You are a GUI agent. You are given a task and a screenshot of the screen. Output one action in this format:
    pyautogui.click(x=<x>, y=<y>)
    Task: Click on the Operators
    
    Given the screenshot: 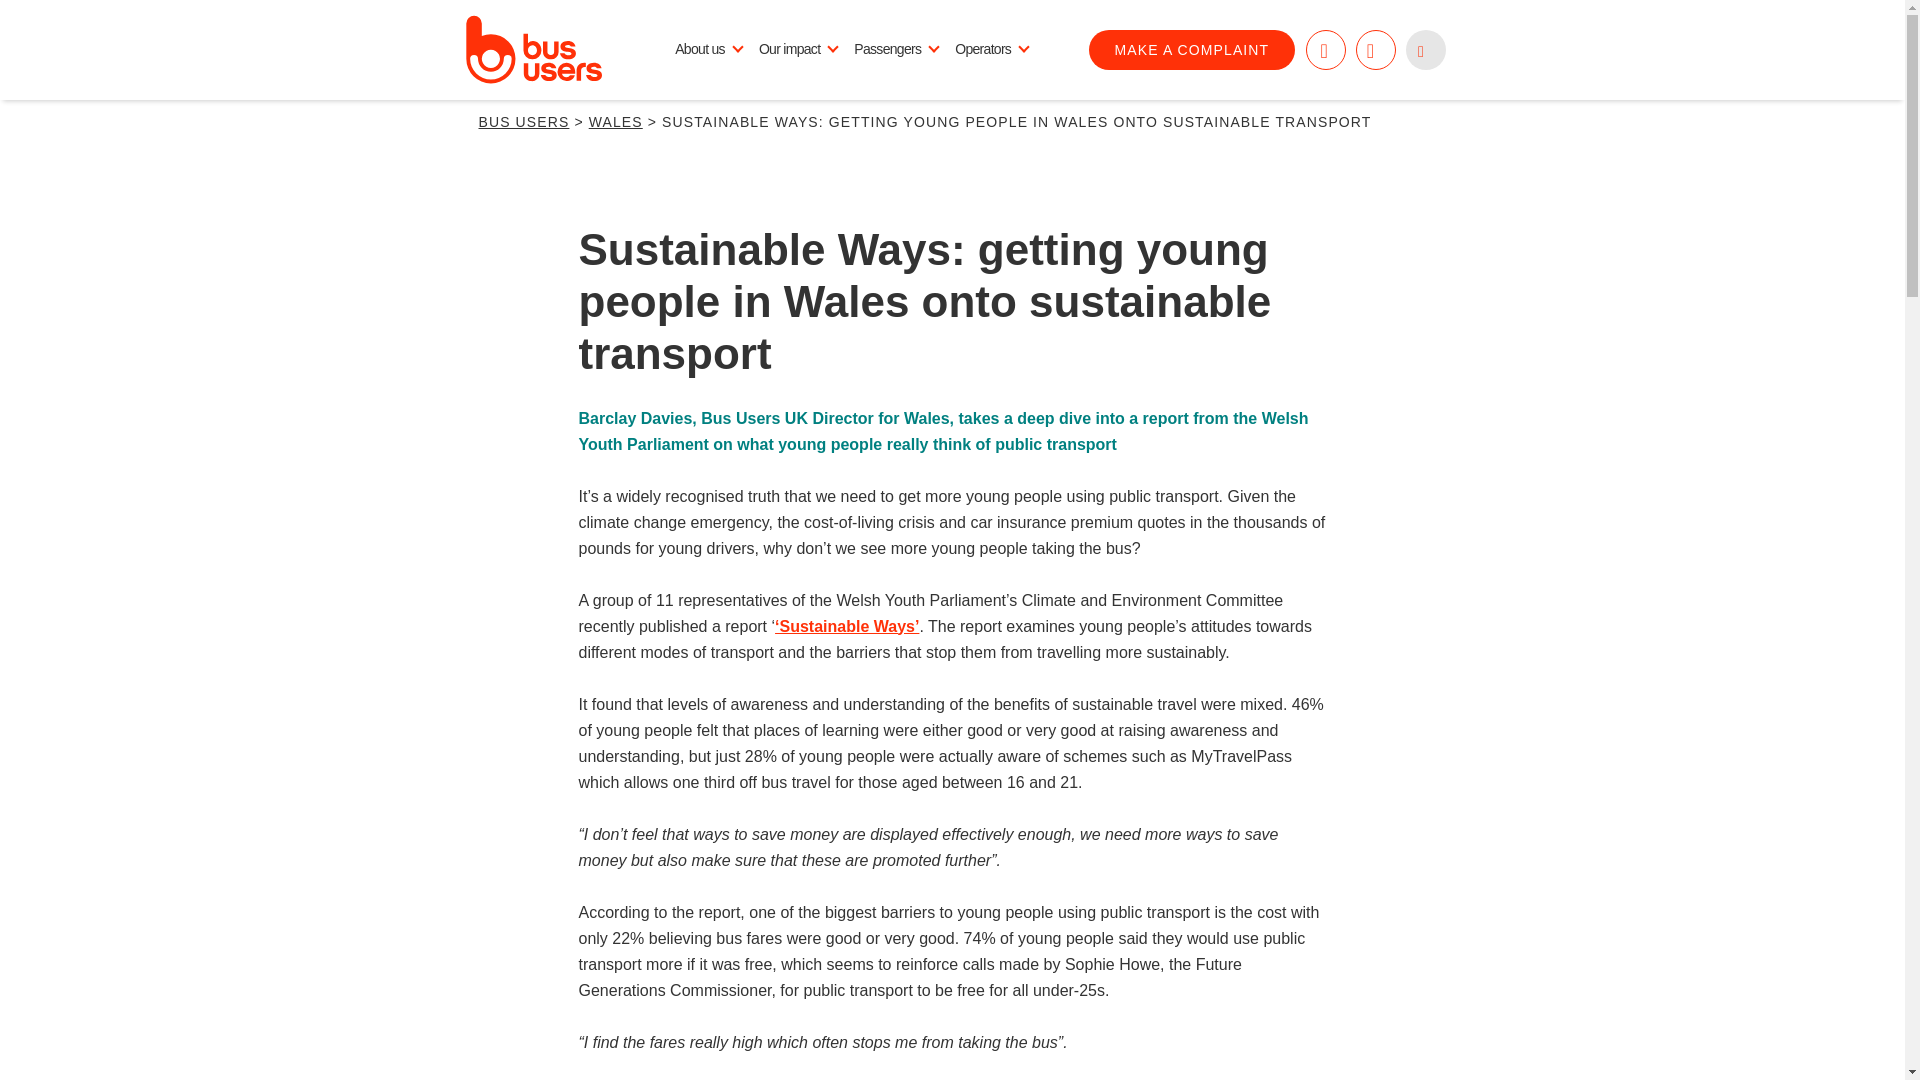 What is the action you would take?
    pyautogui.click(x=991, y=49)
    